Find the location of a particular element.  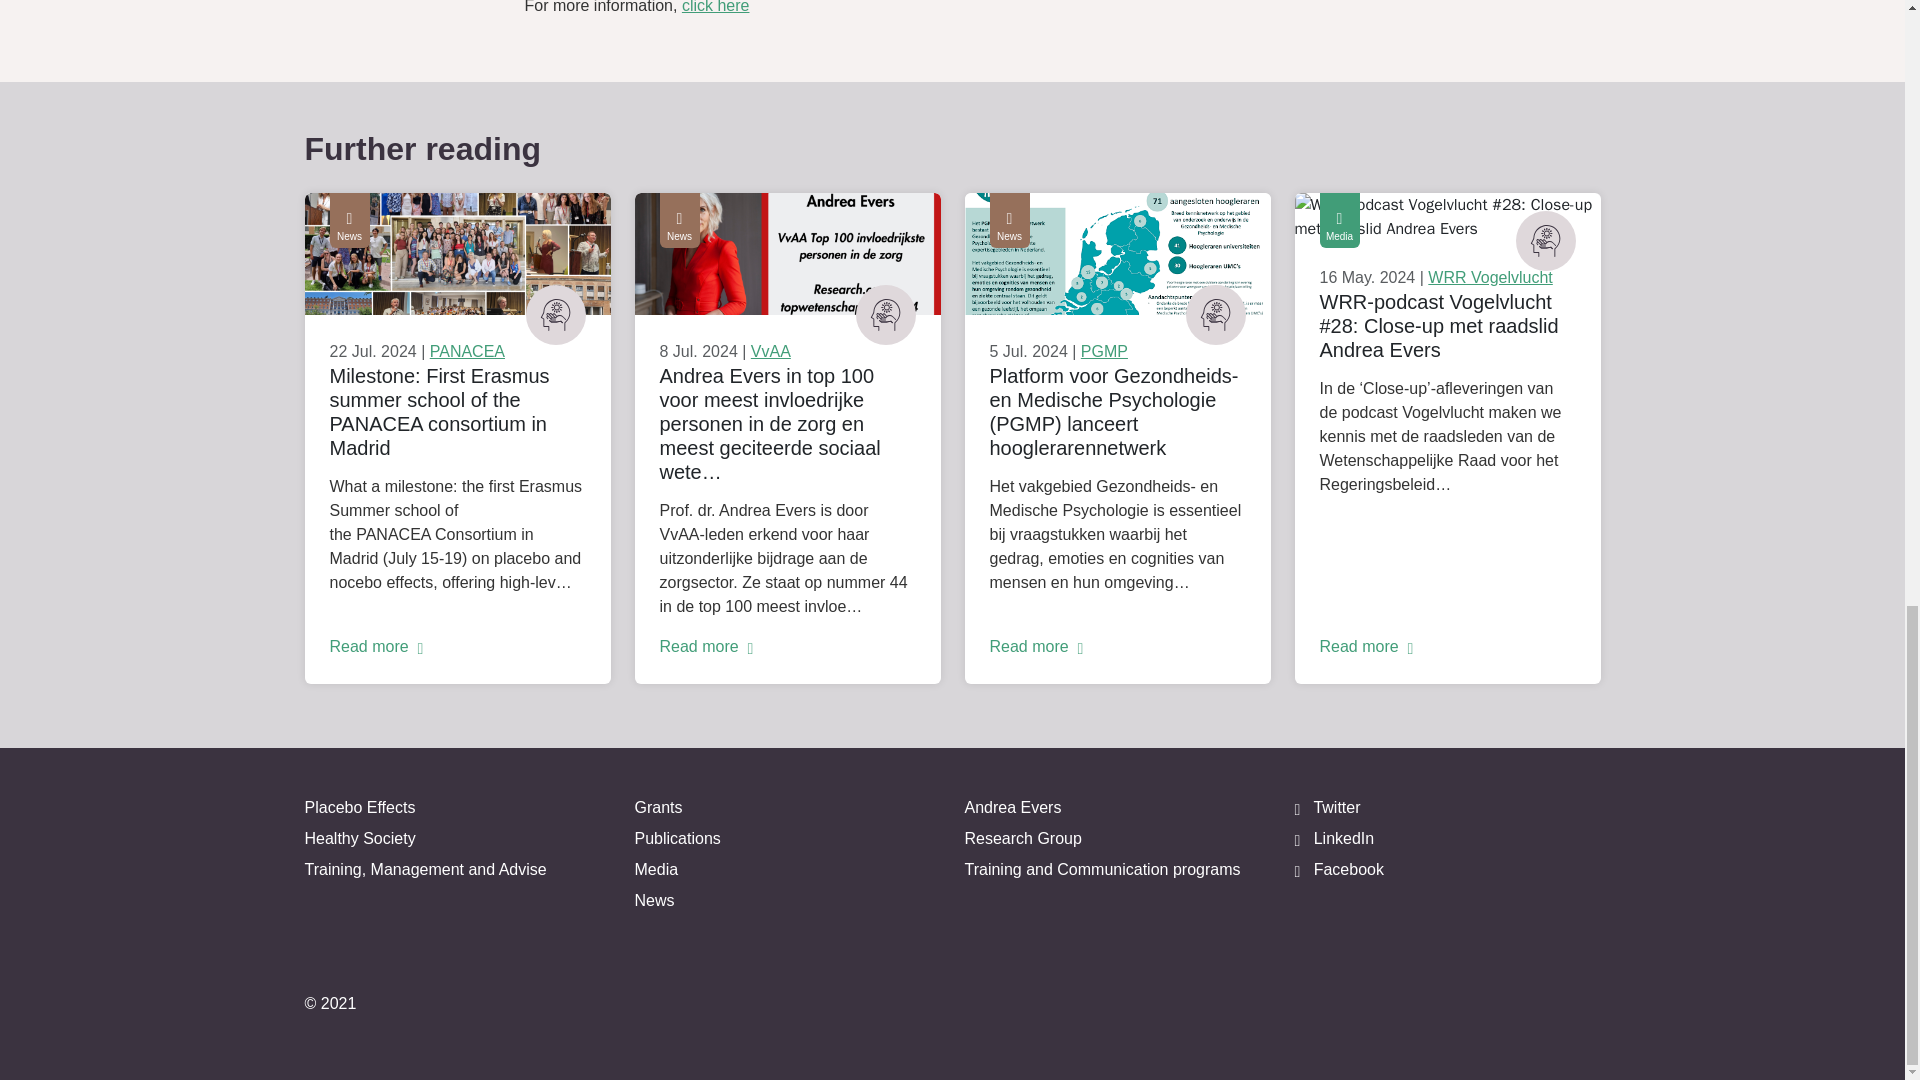

Training, Management and Advise is located at coordinates (456, 872).